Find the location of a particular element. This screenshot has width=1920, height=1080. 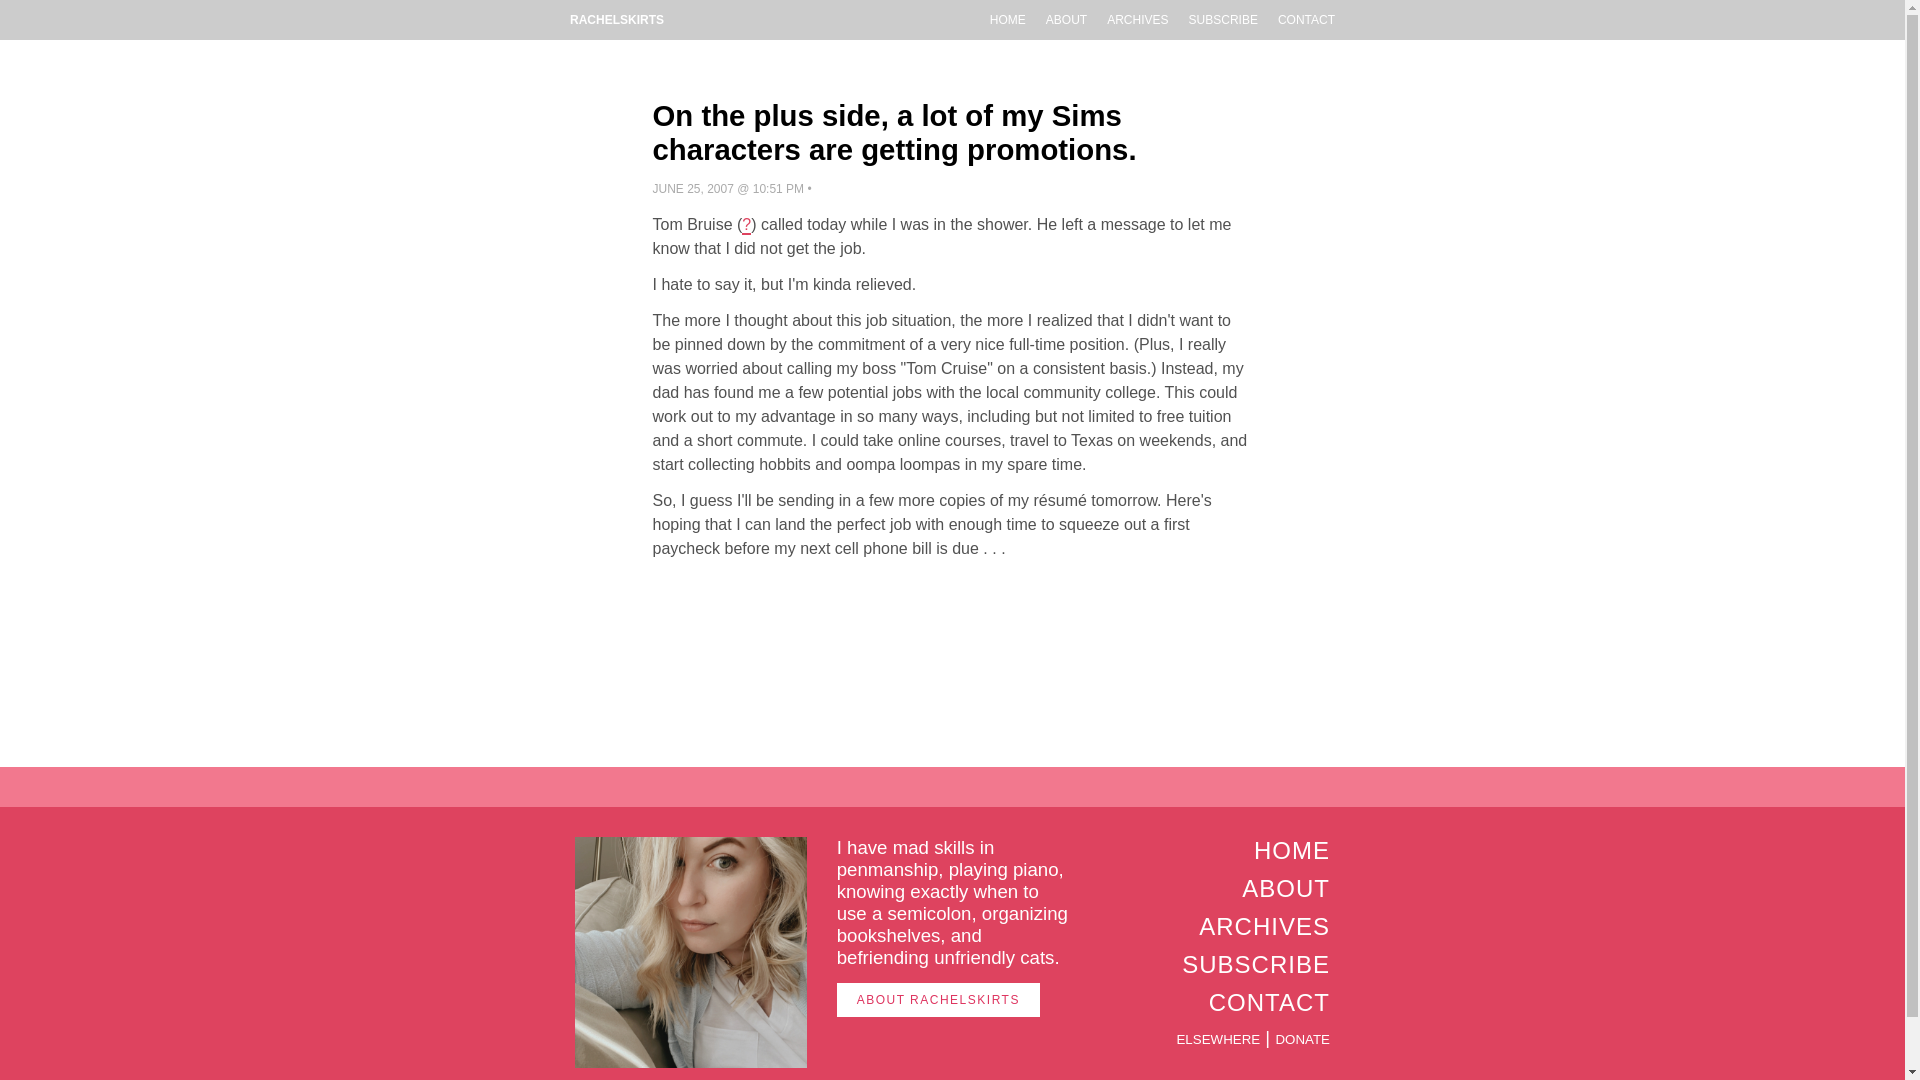

SUBSCRIBE is located at coordinates (1256, 964).